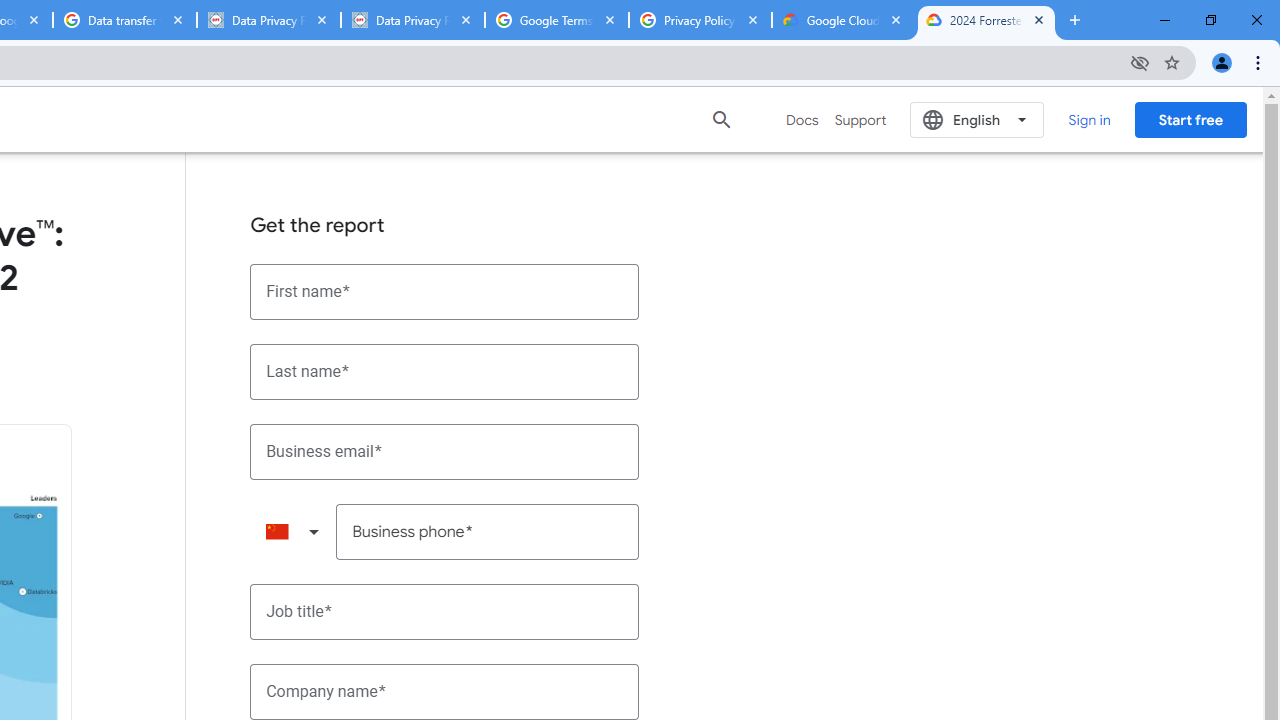  Describe the element at coordinates (843, 20) in the screenshot. I see `Google Cloud Privacy Notice` at that location.